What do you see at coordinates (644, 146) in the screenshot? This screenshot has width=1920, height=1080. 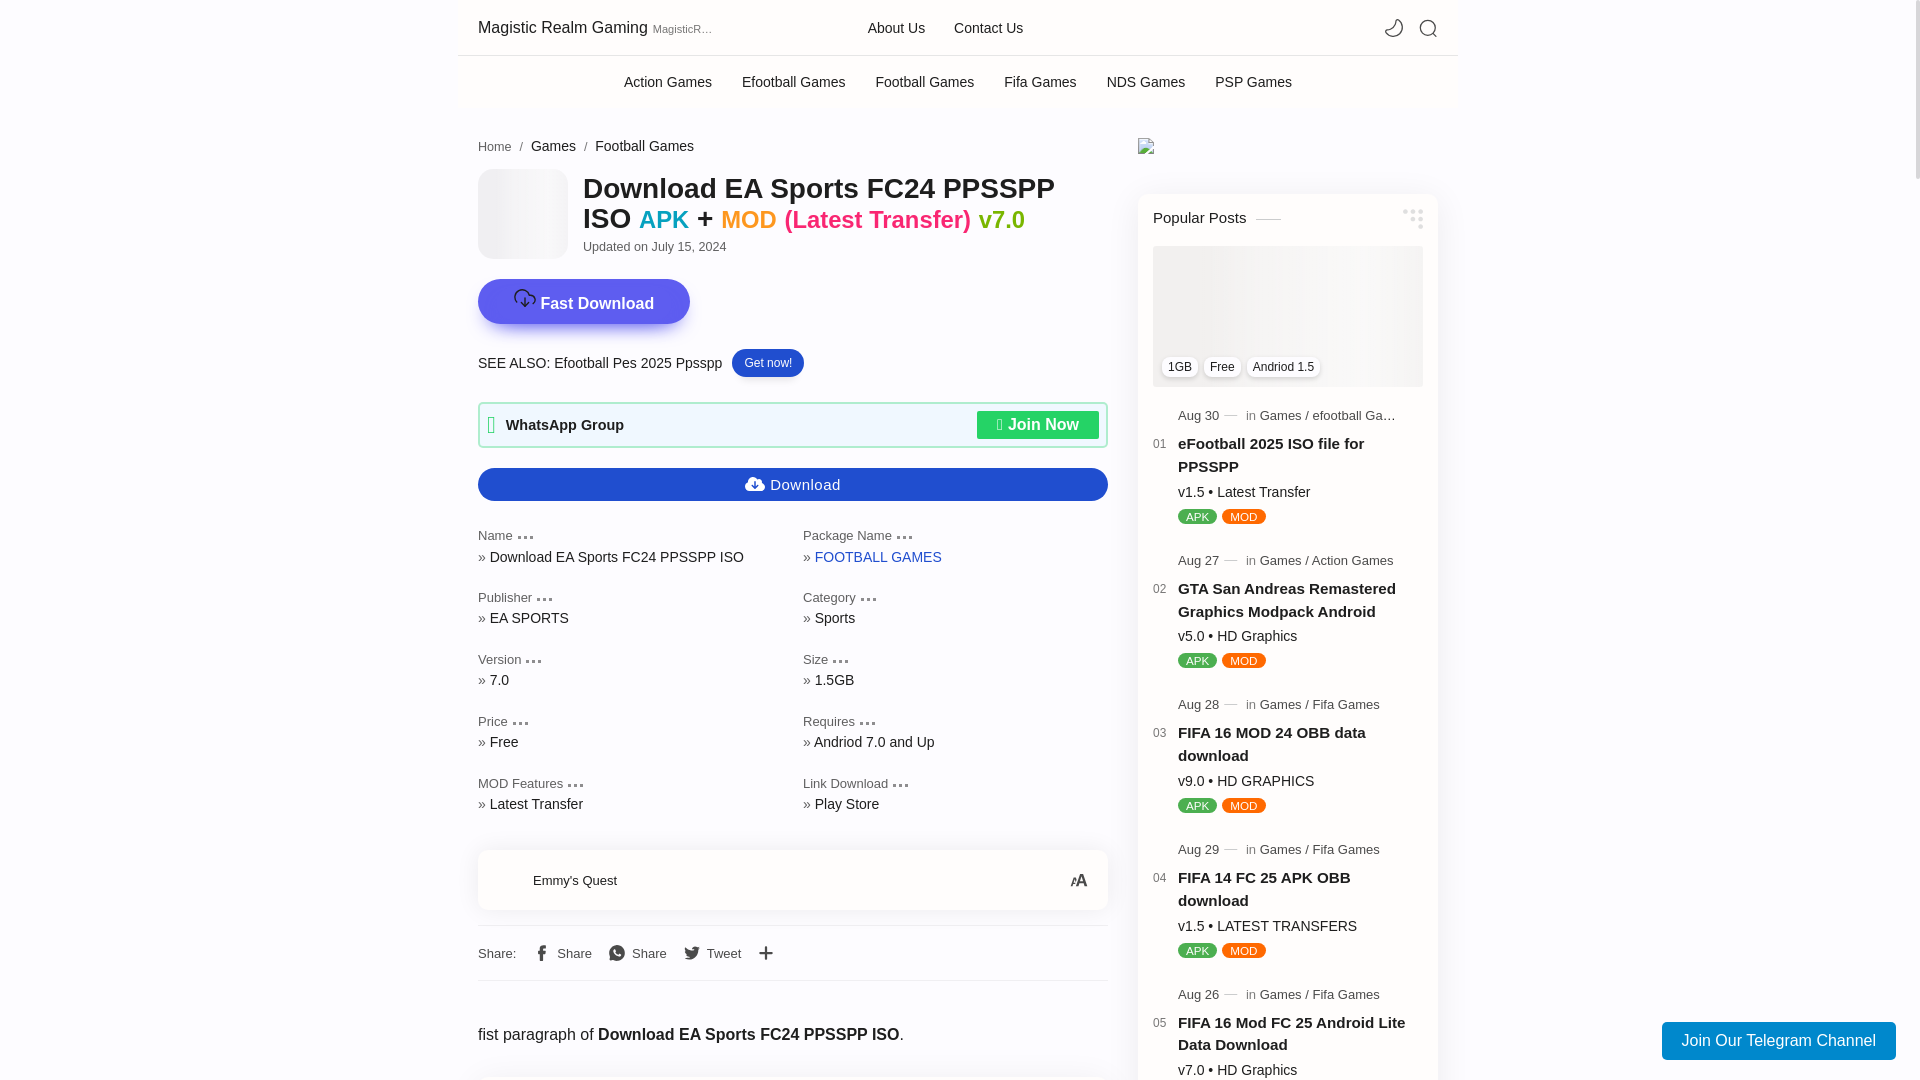 I see `Football Games` at bounding box center [644, 146].